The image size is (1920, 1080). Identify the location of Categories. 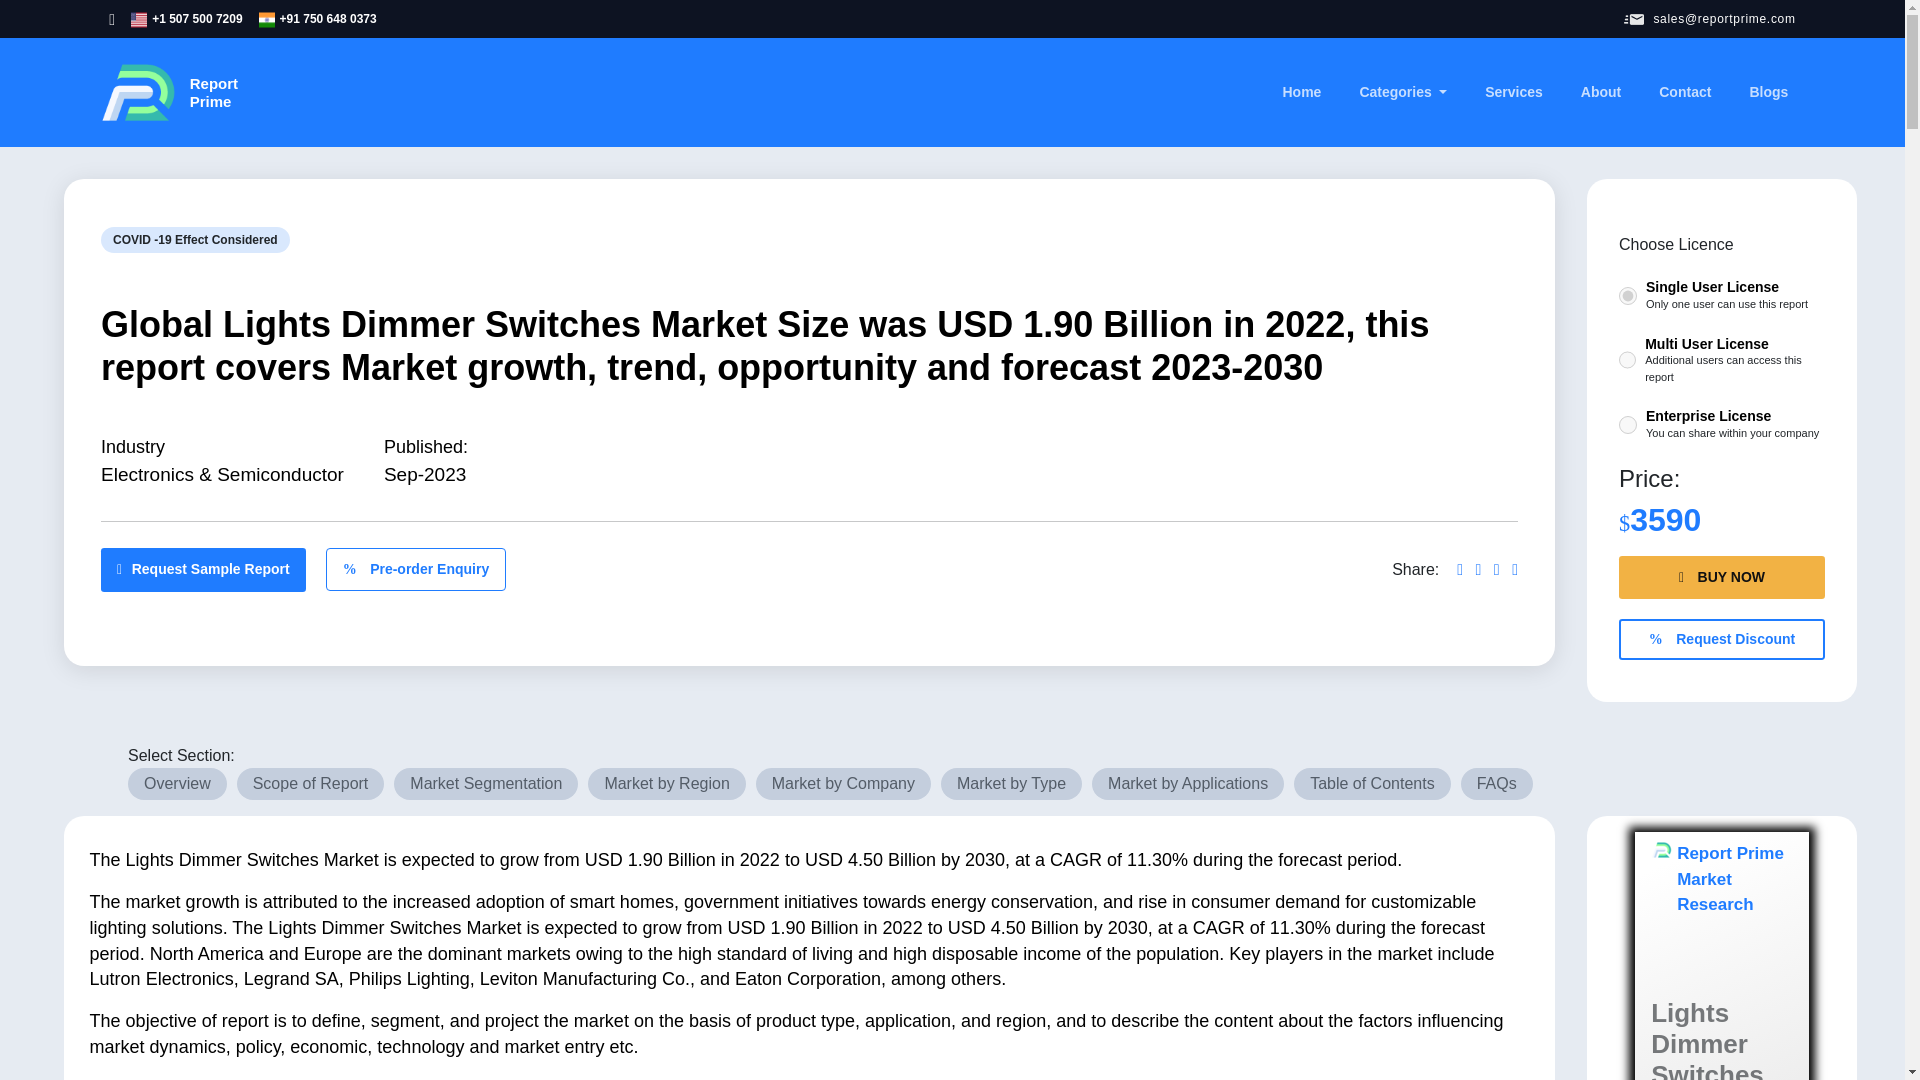
(1403, 92).